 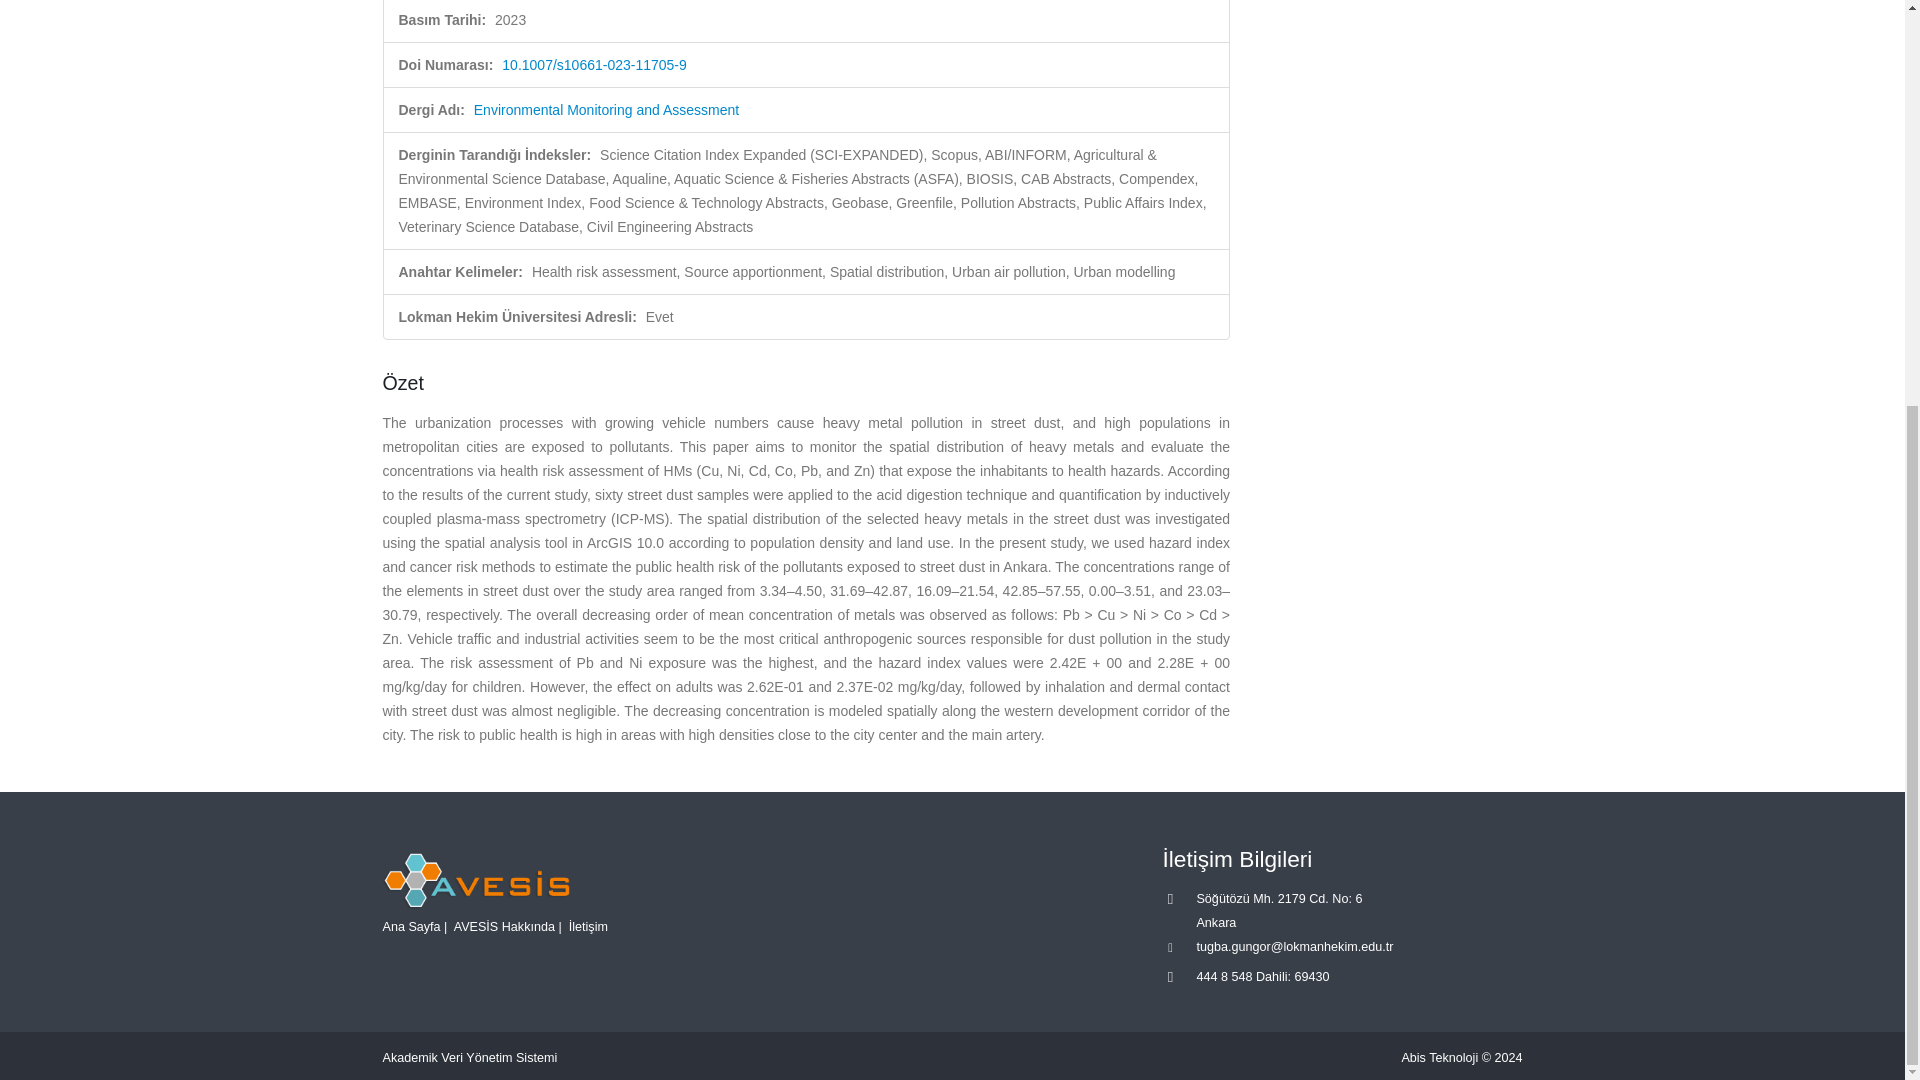 What do you see at coordinates (1440, 1057) in the screenshot?
I see `Abis Teknoloji` at bounding box center [1440, 1057].